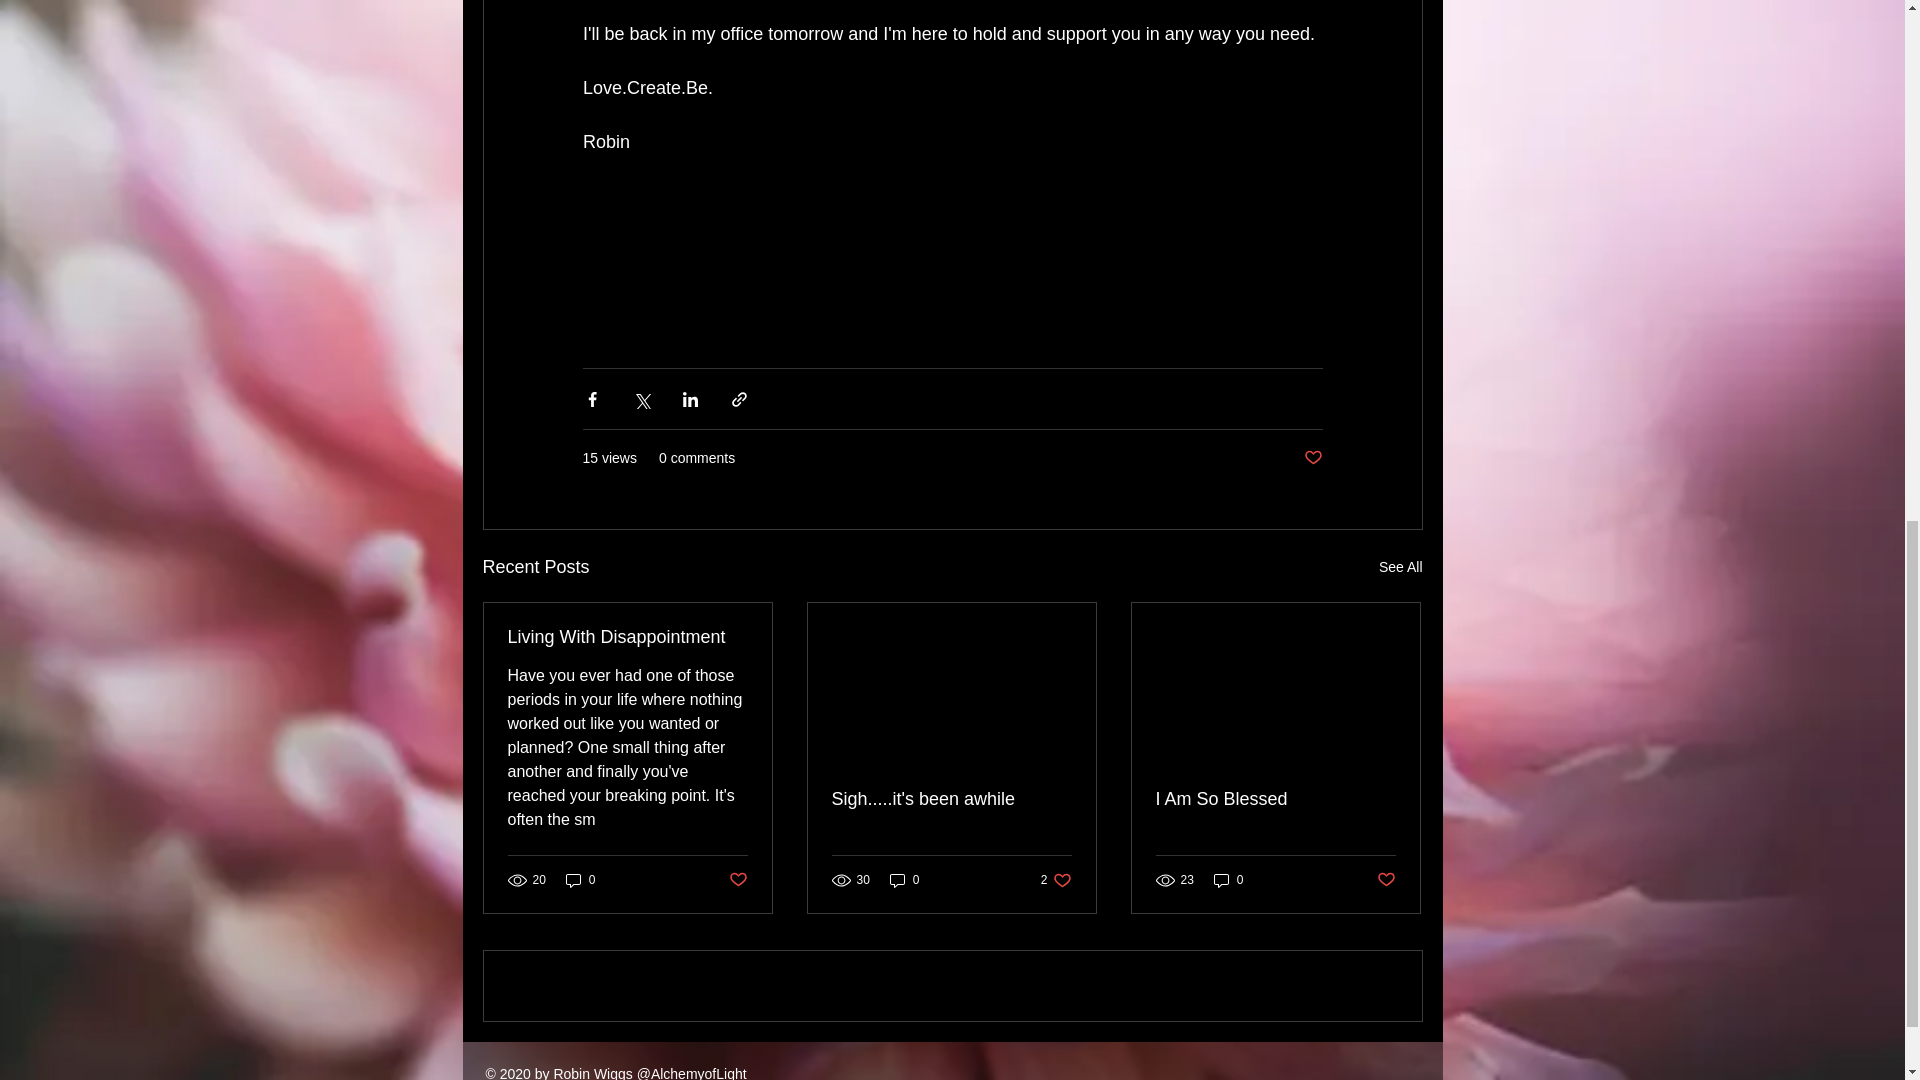  Describe the element at coordinates (951, 800) in the screenshot. I see `Sigh.....it's been awhile` at that location.